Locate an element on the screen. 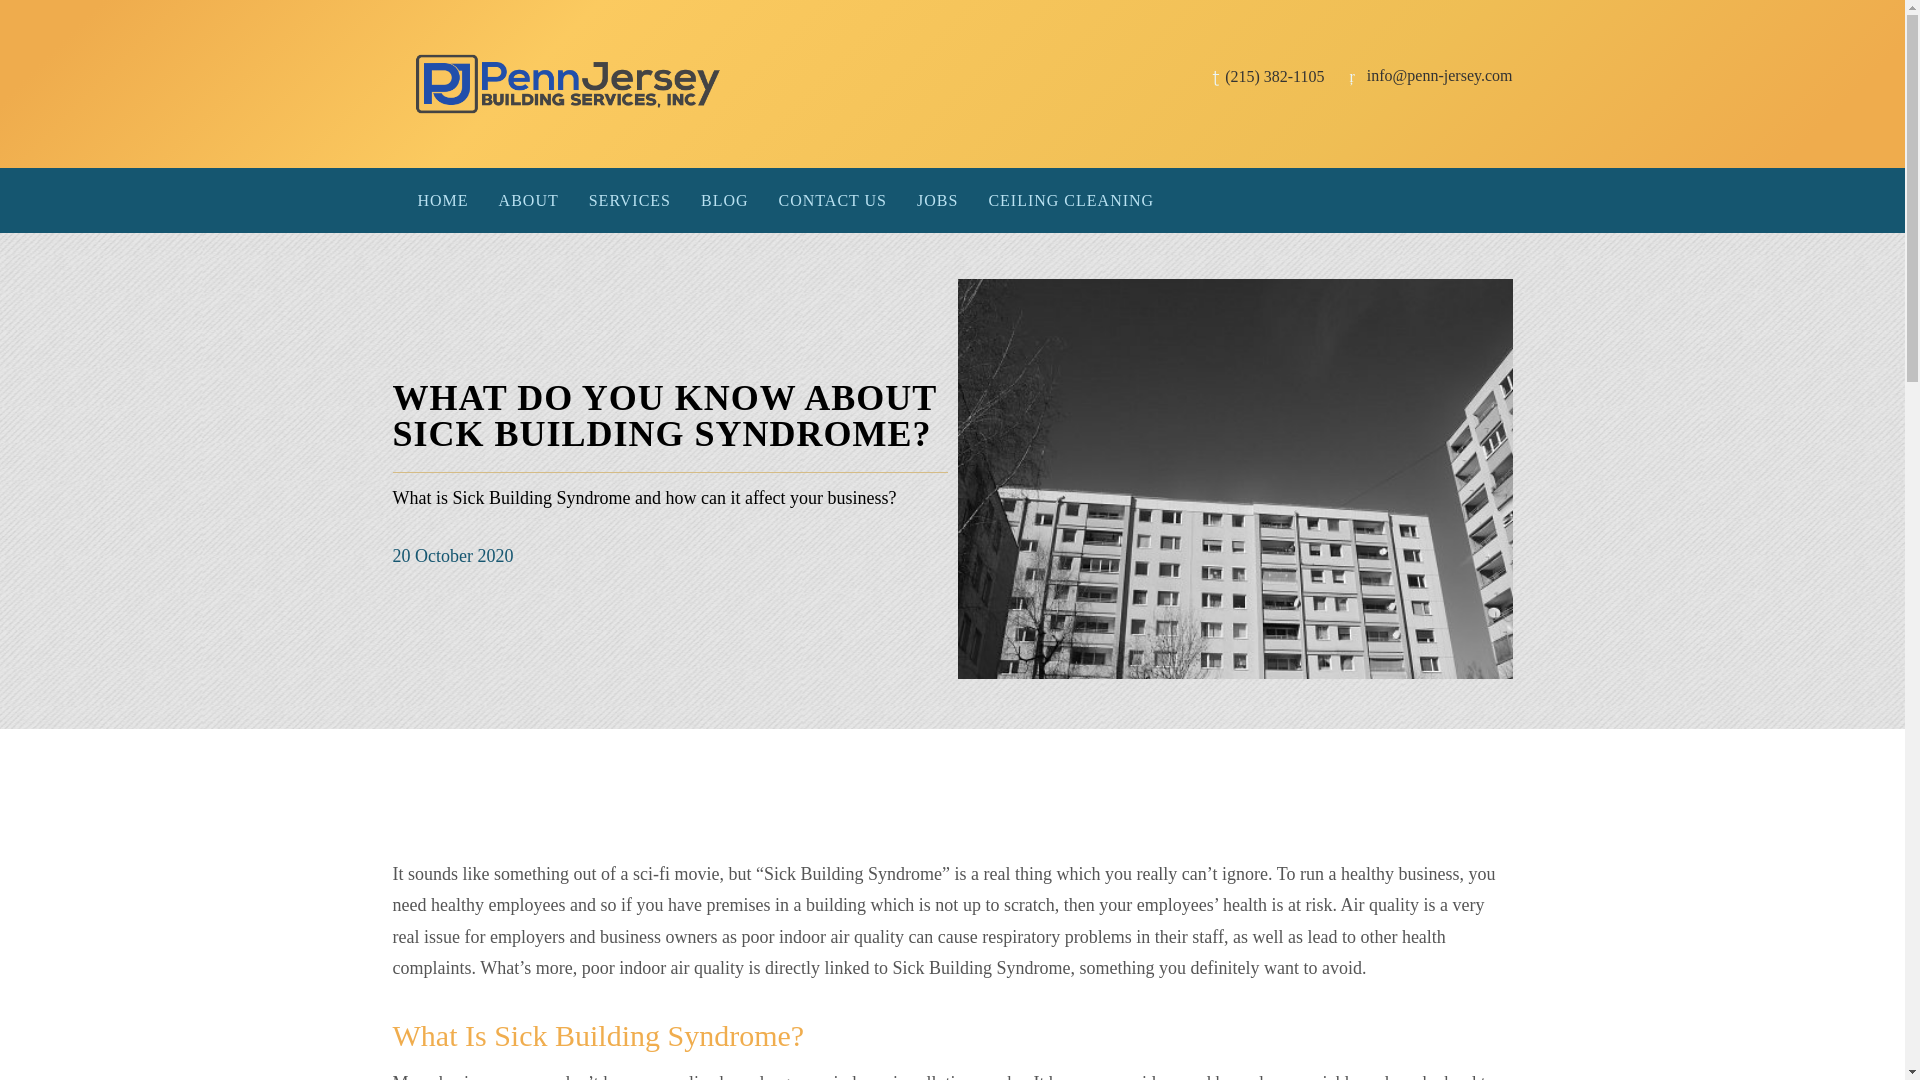  ABOUT is located at coordinates (528, 201).